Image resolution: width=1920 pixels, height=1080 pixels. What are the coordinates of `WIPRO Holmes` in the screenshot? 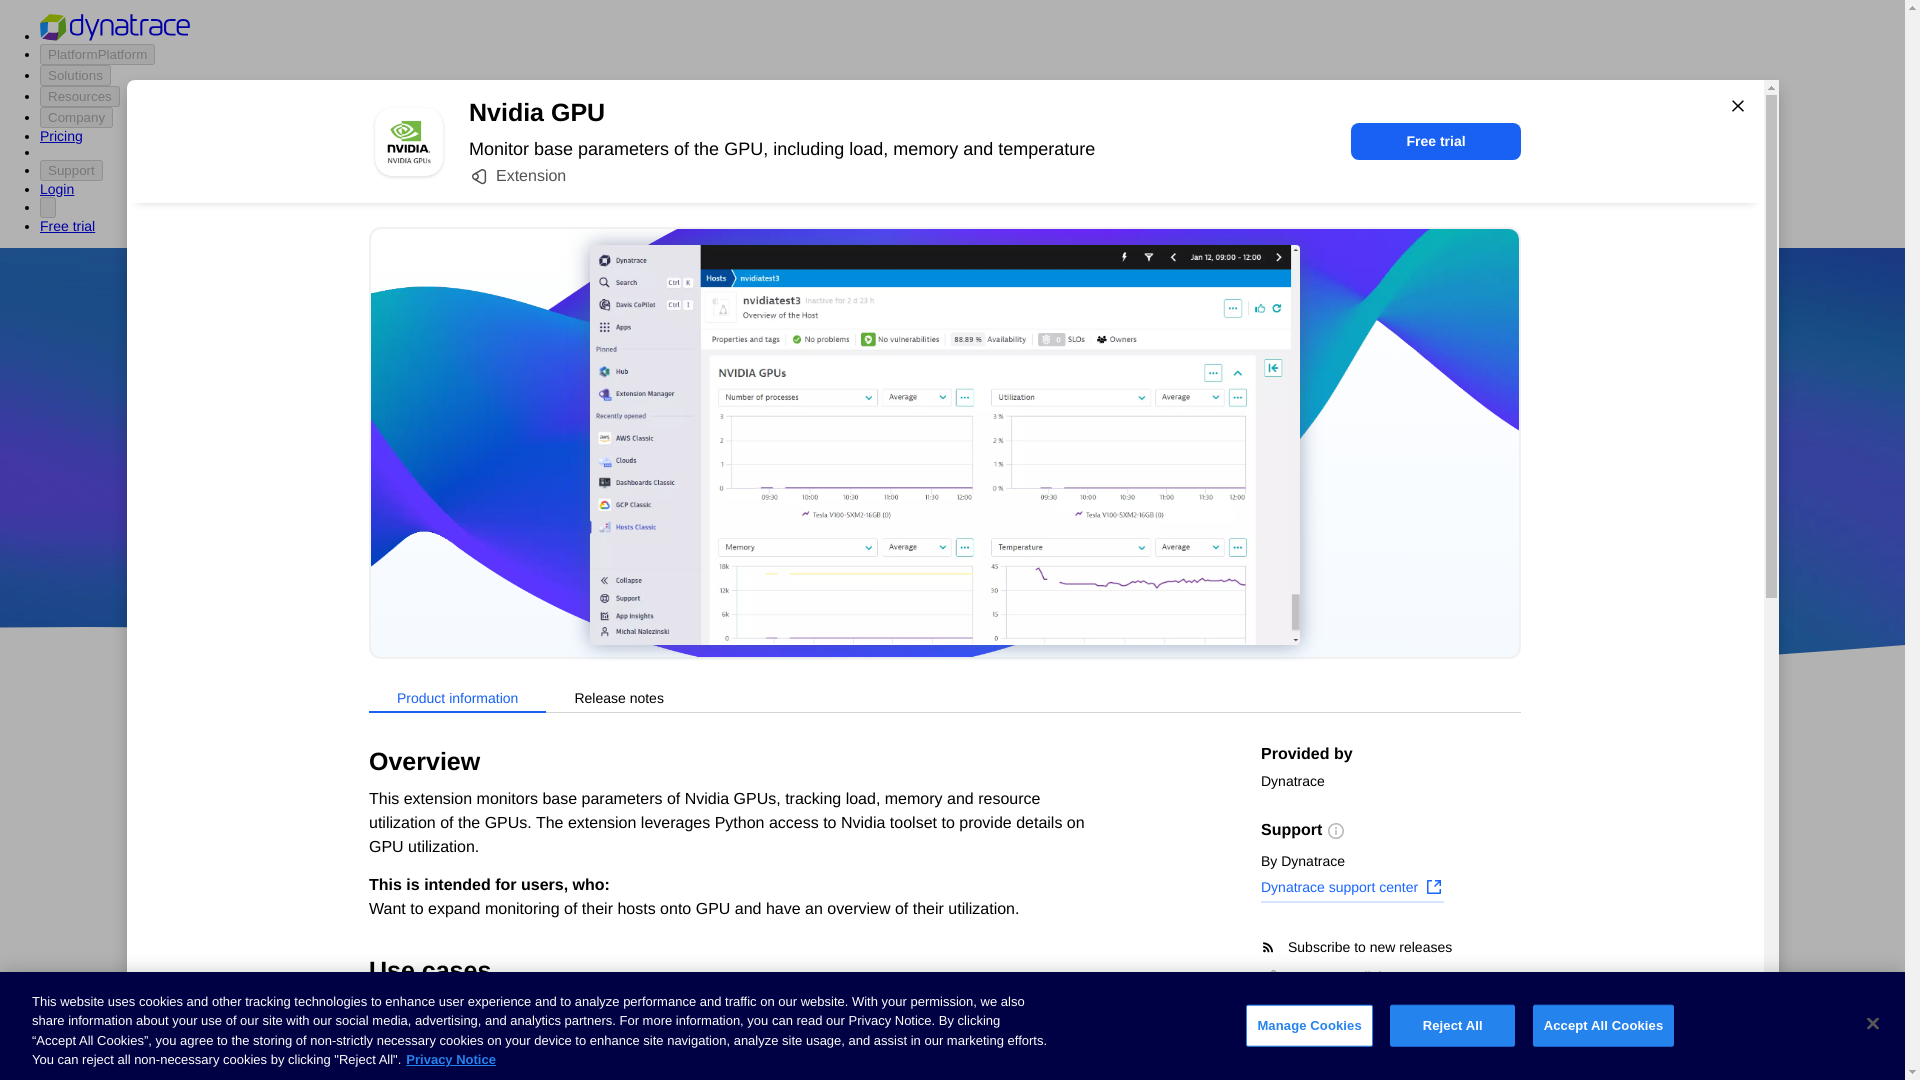 It's located at (800, 955).